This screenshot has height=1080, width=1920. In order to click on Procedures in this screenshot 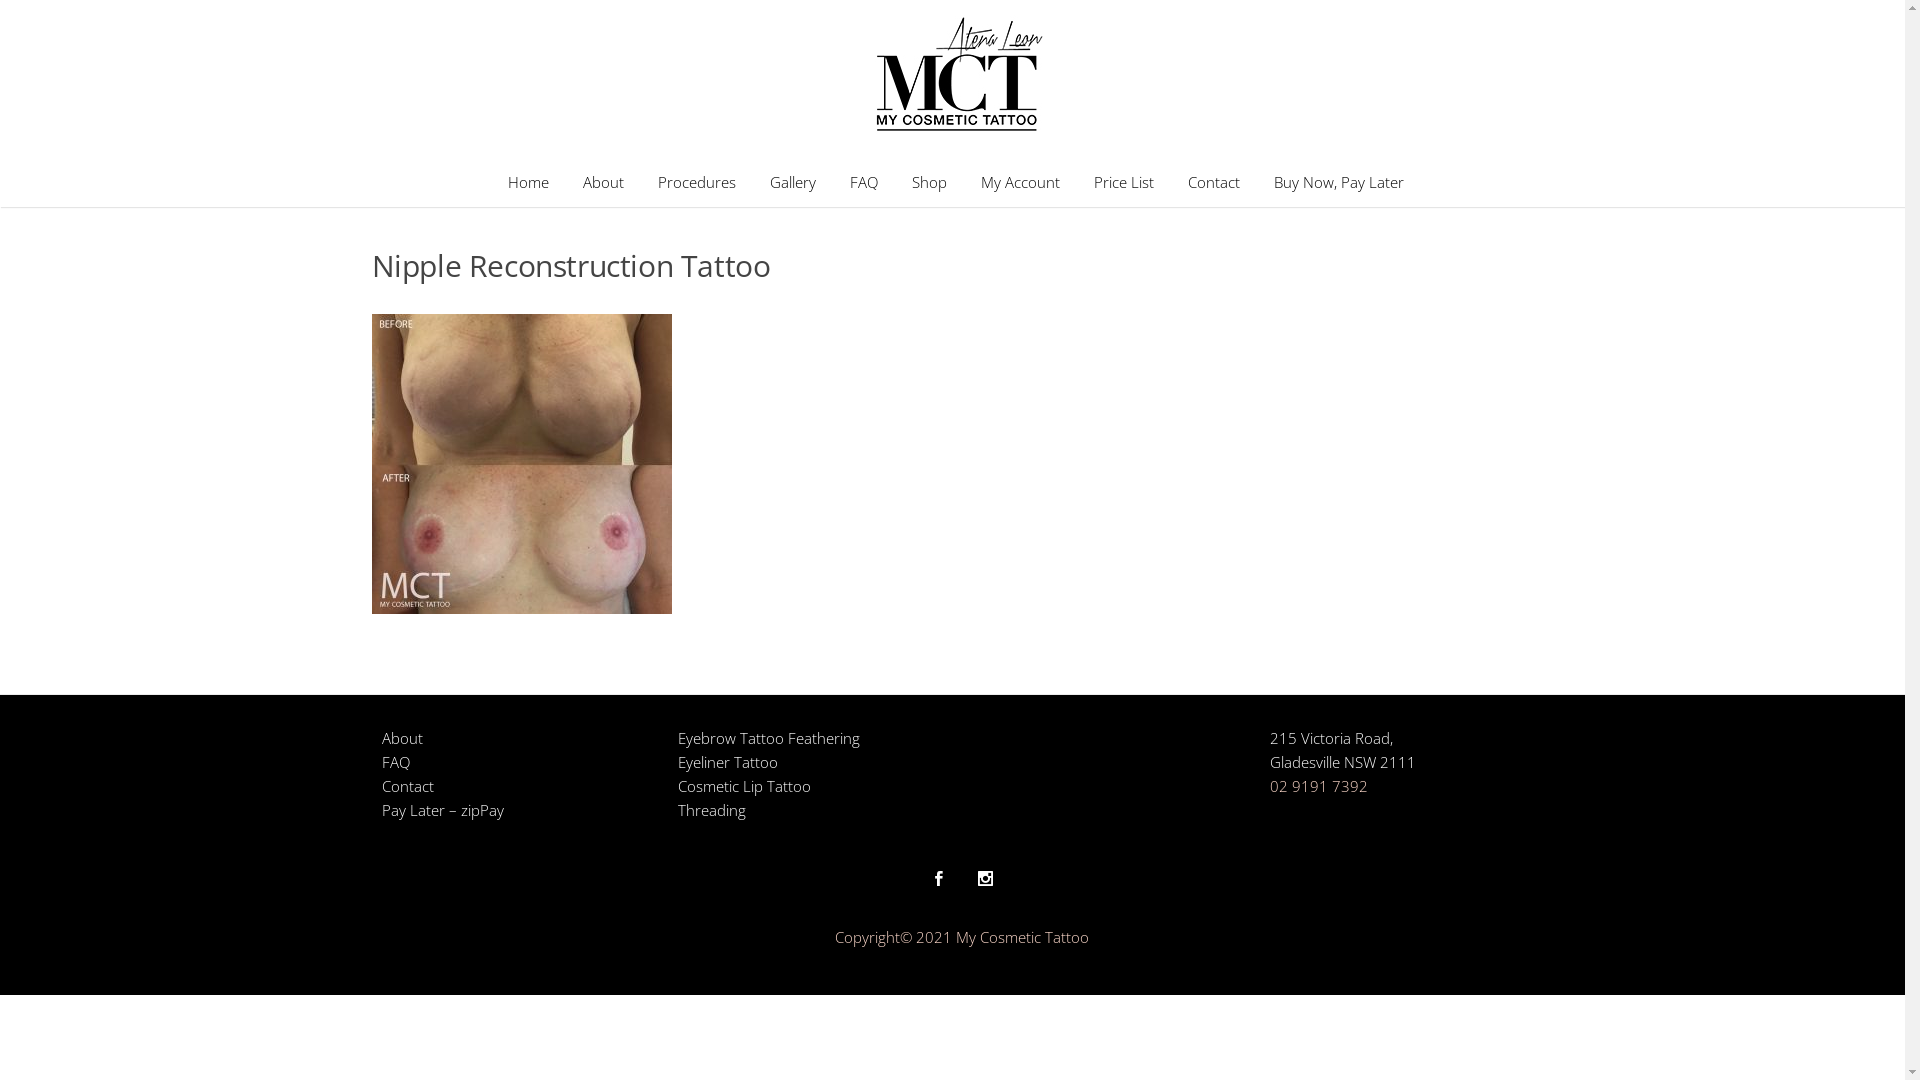, I will do `click(697, 181)`.